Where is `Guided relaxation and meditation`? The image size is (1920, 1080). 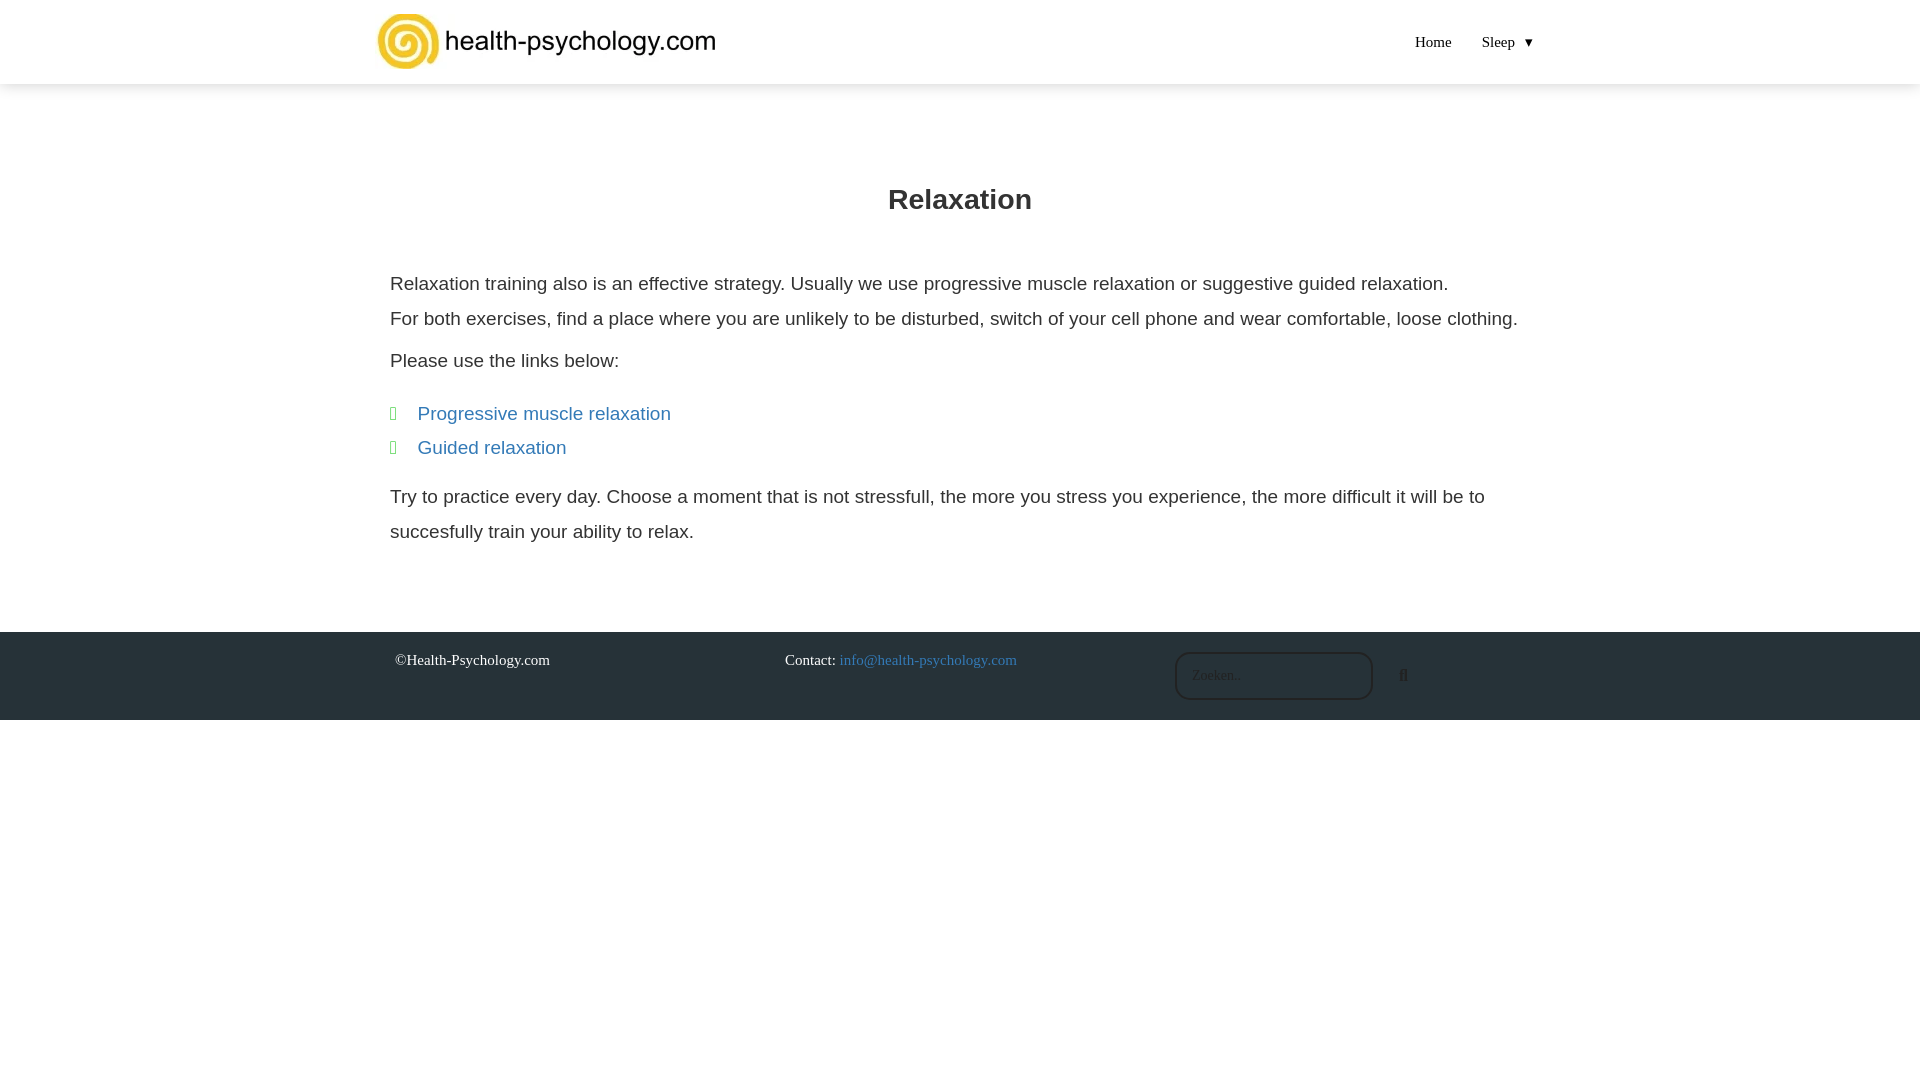
Guided relaxation and meditation is located at coordinates (492, 447).